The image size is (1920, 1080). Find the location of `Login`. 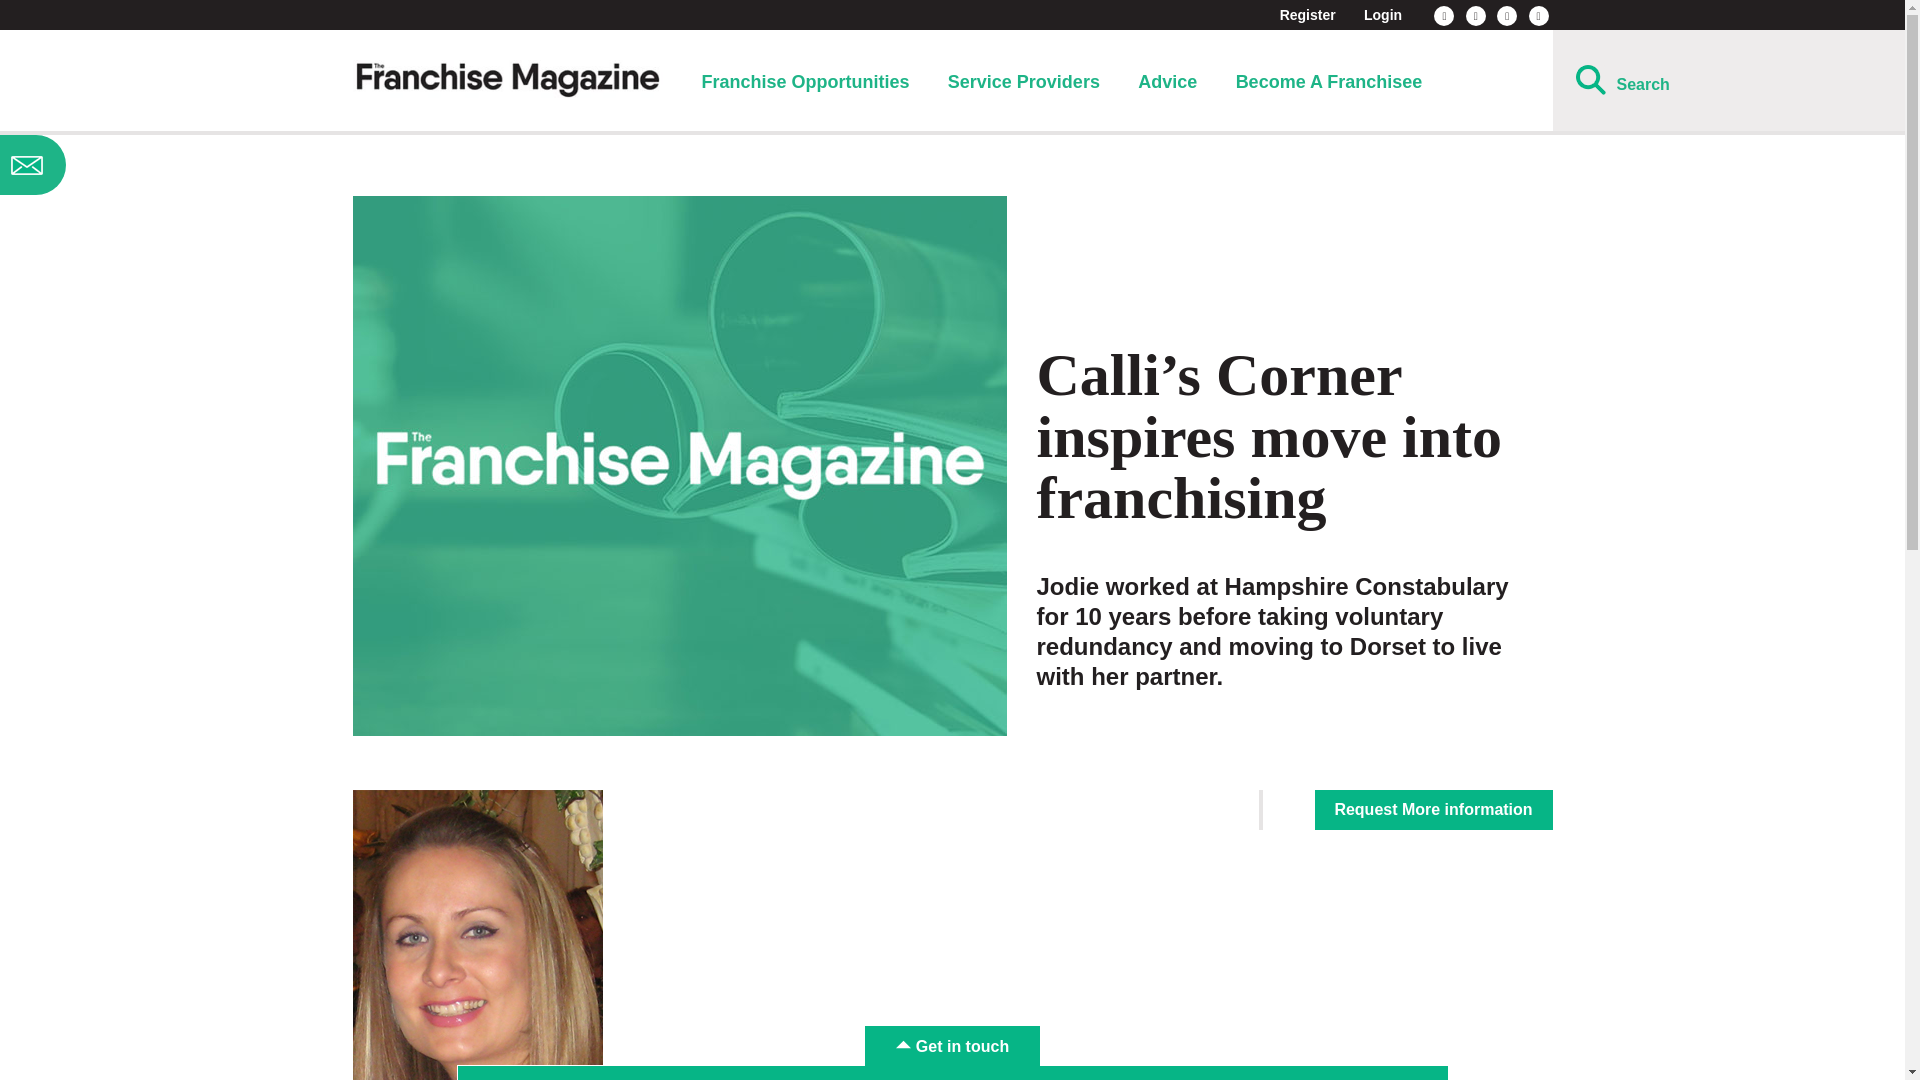

Login is located at coordinates (1382, 14).